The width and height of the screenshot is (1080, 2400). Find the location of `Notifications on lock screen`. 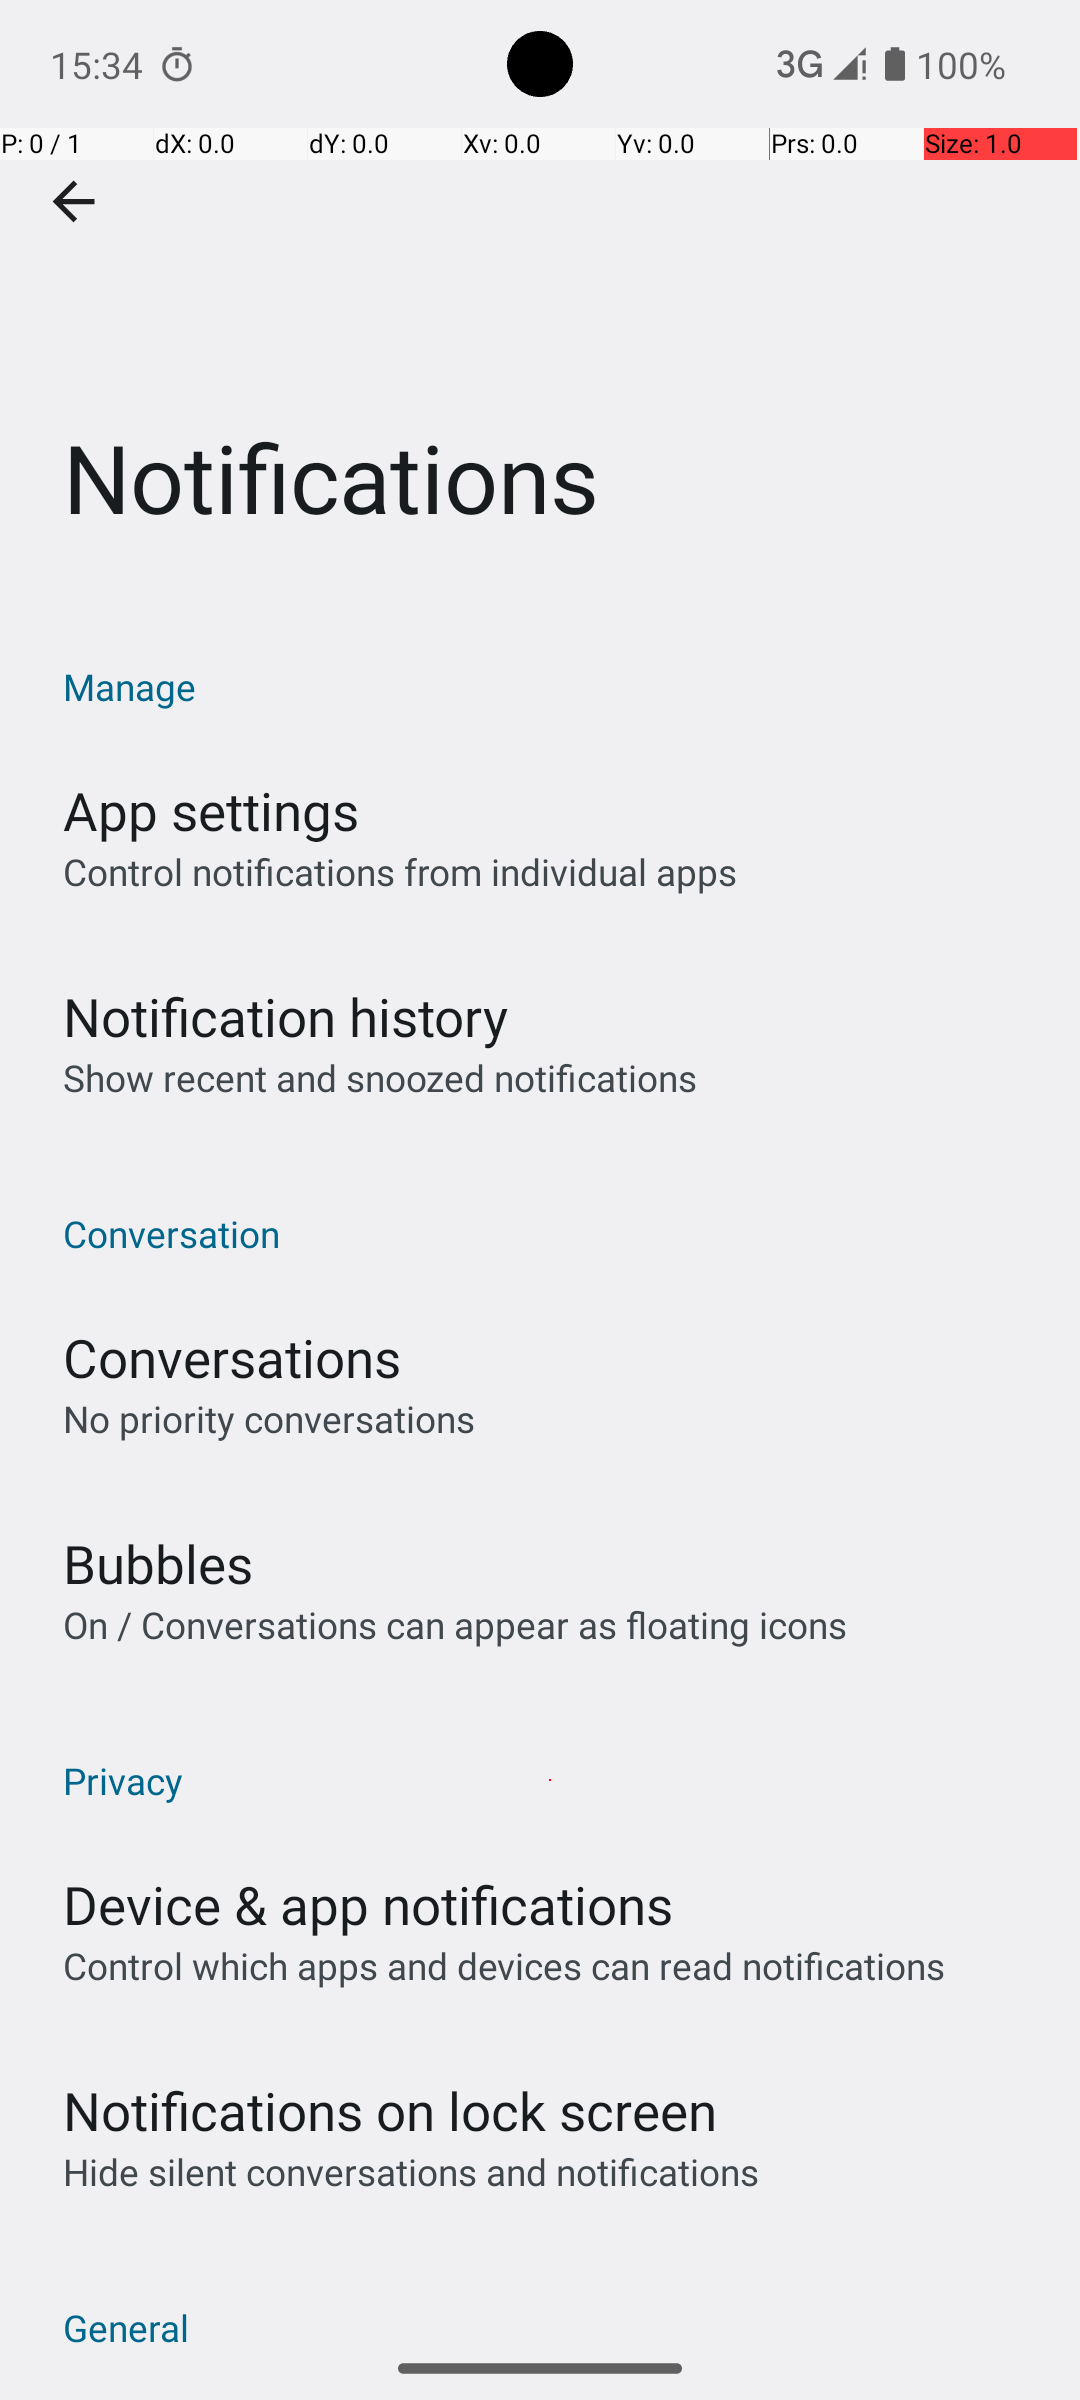

Notifications on lock screen is located at coordinates (390, 2110).